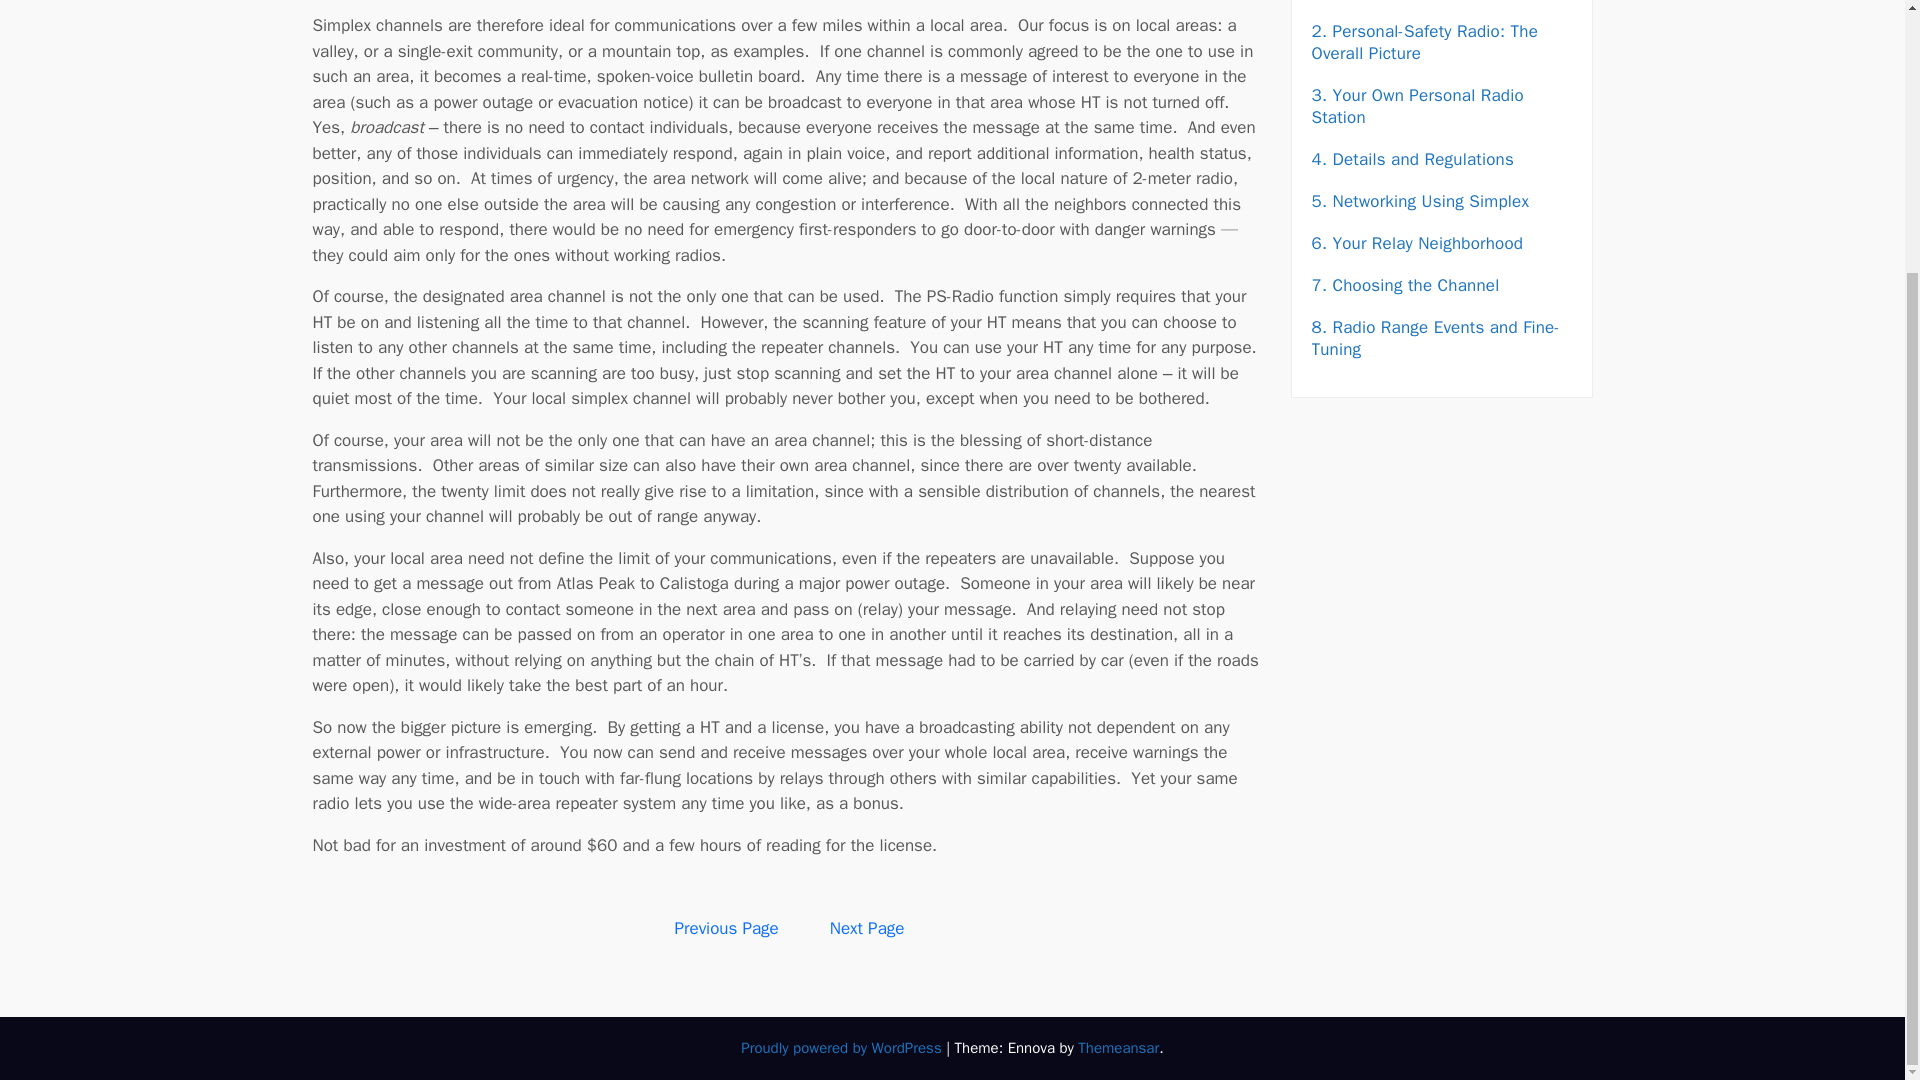 The image size is (1920, 1080). Describe the element at coordinates (866, 928) in the screenshot. I see `Next Page` at that location.